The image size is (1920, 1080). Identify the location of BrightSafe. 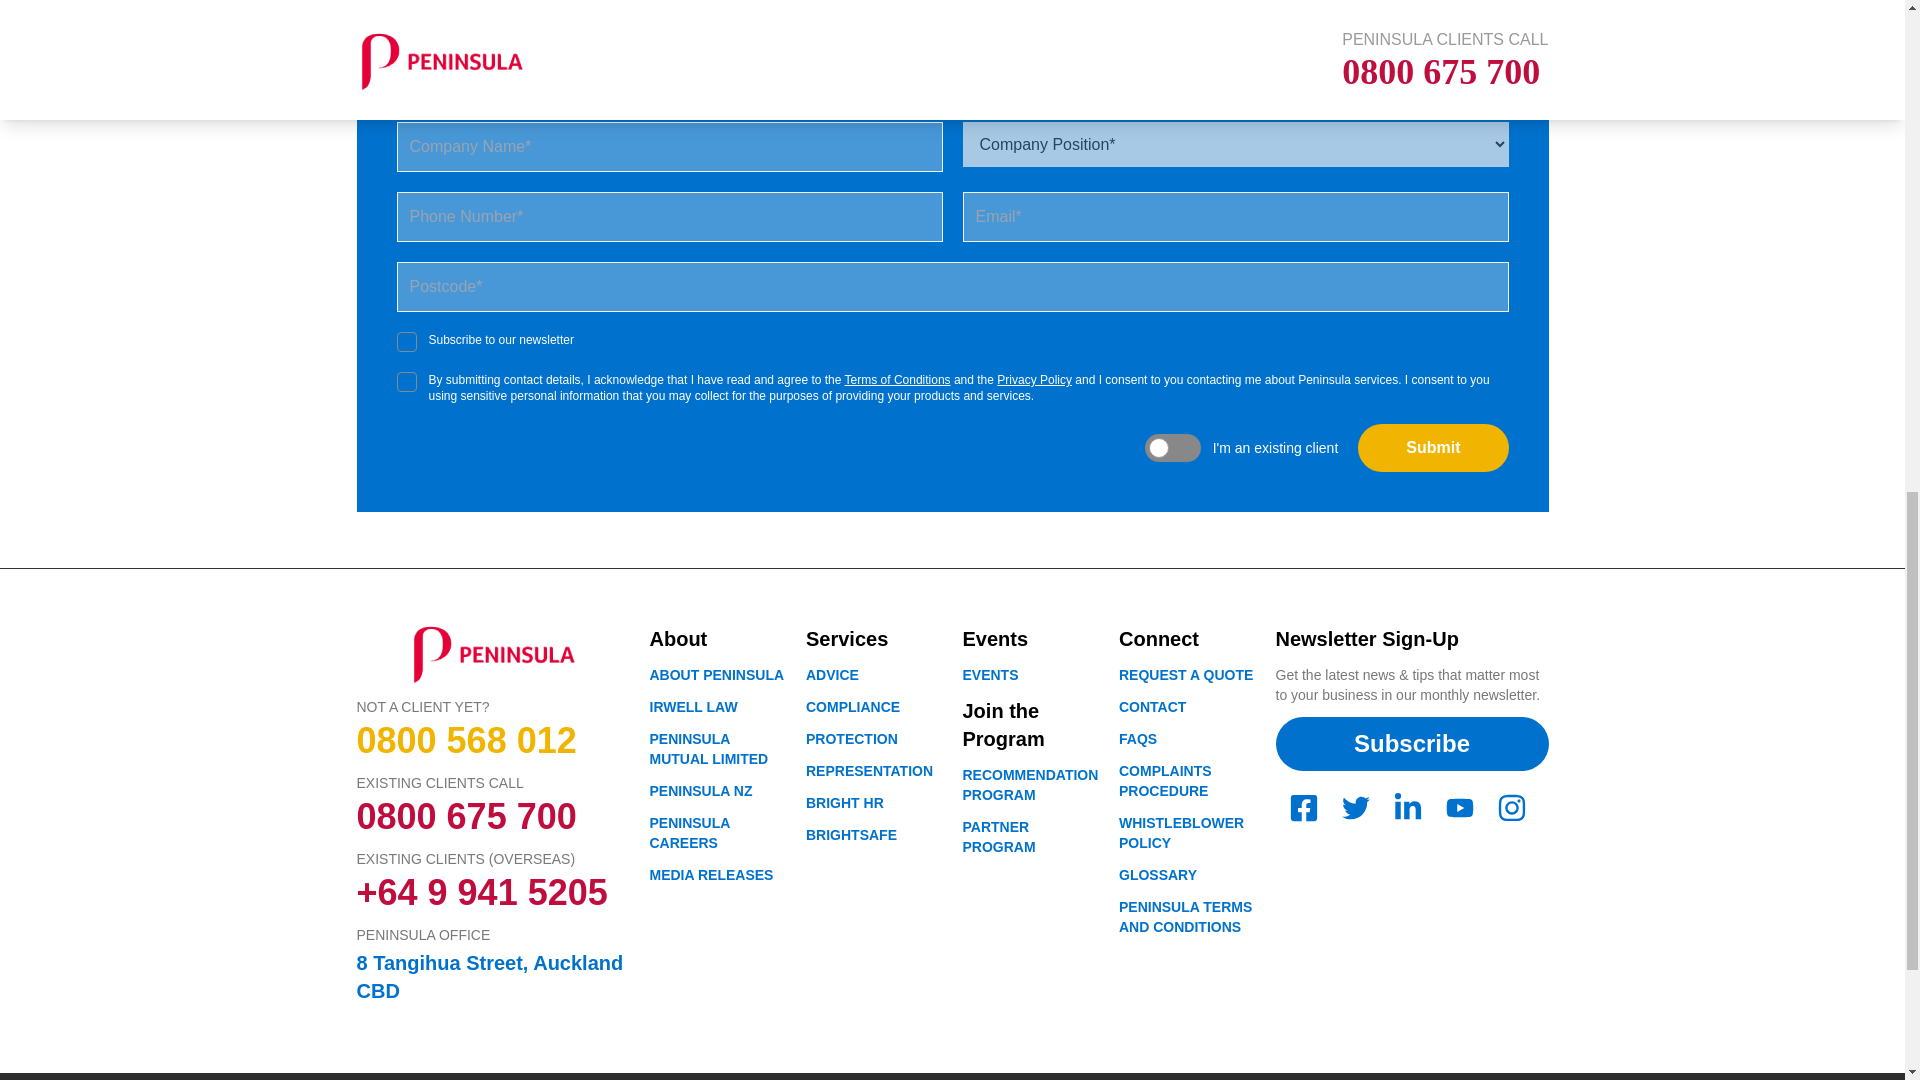
(851, 835).